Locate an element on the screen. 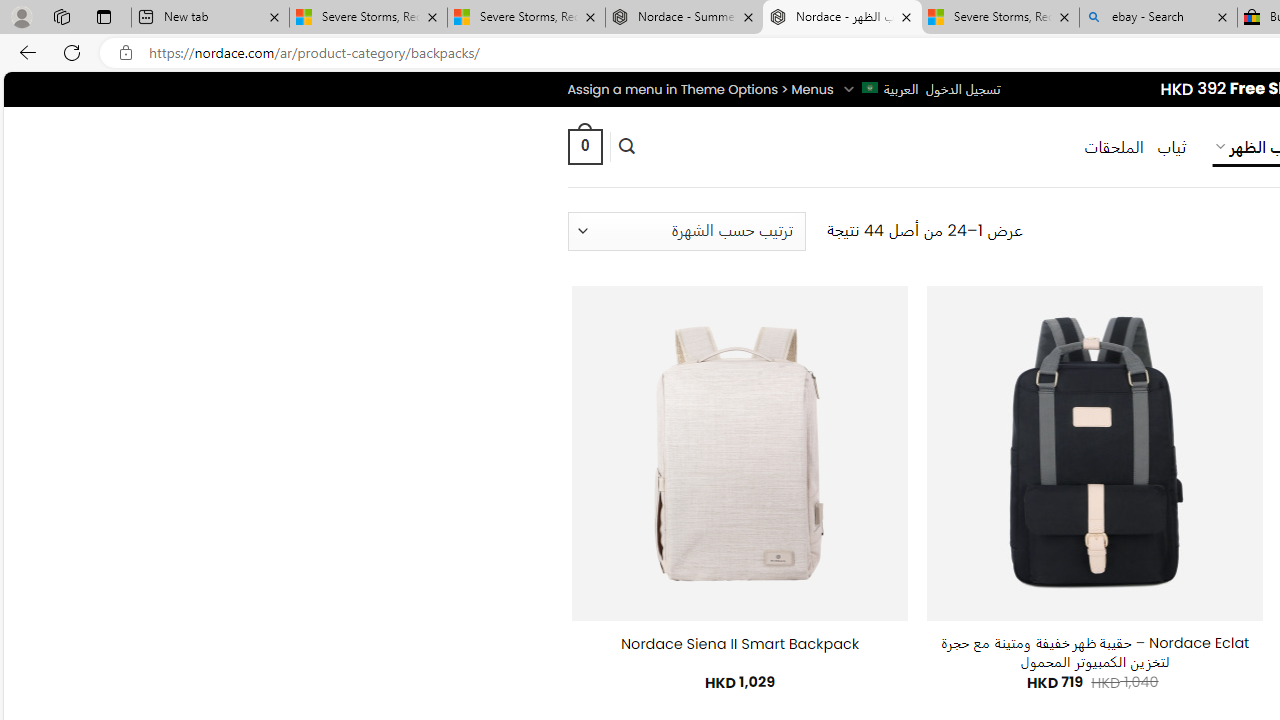 This screenshot has height=720, width=1280. Nordace Siena II Smart Backpack is located at coordinates (740, 644).